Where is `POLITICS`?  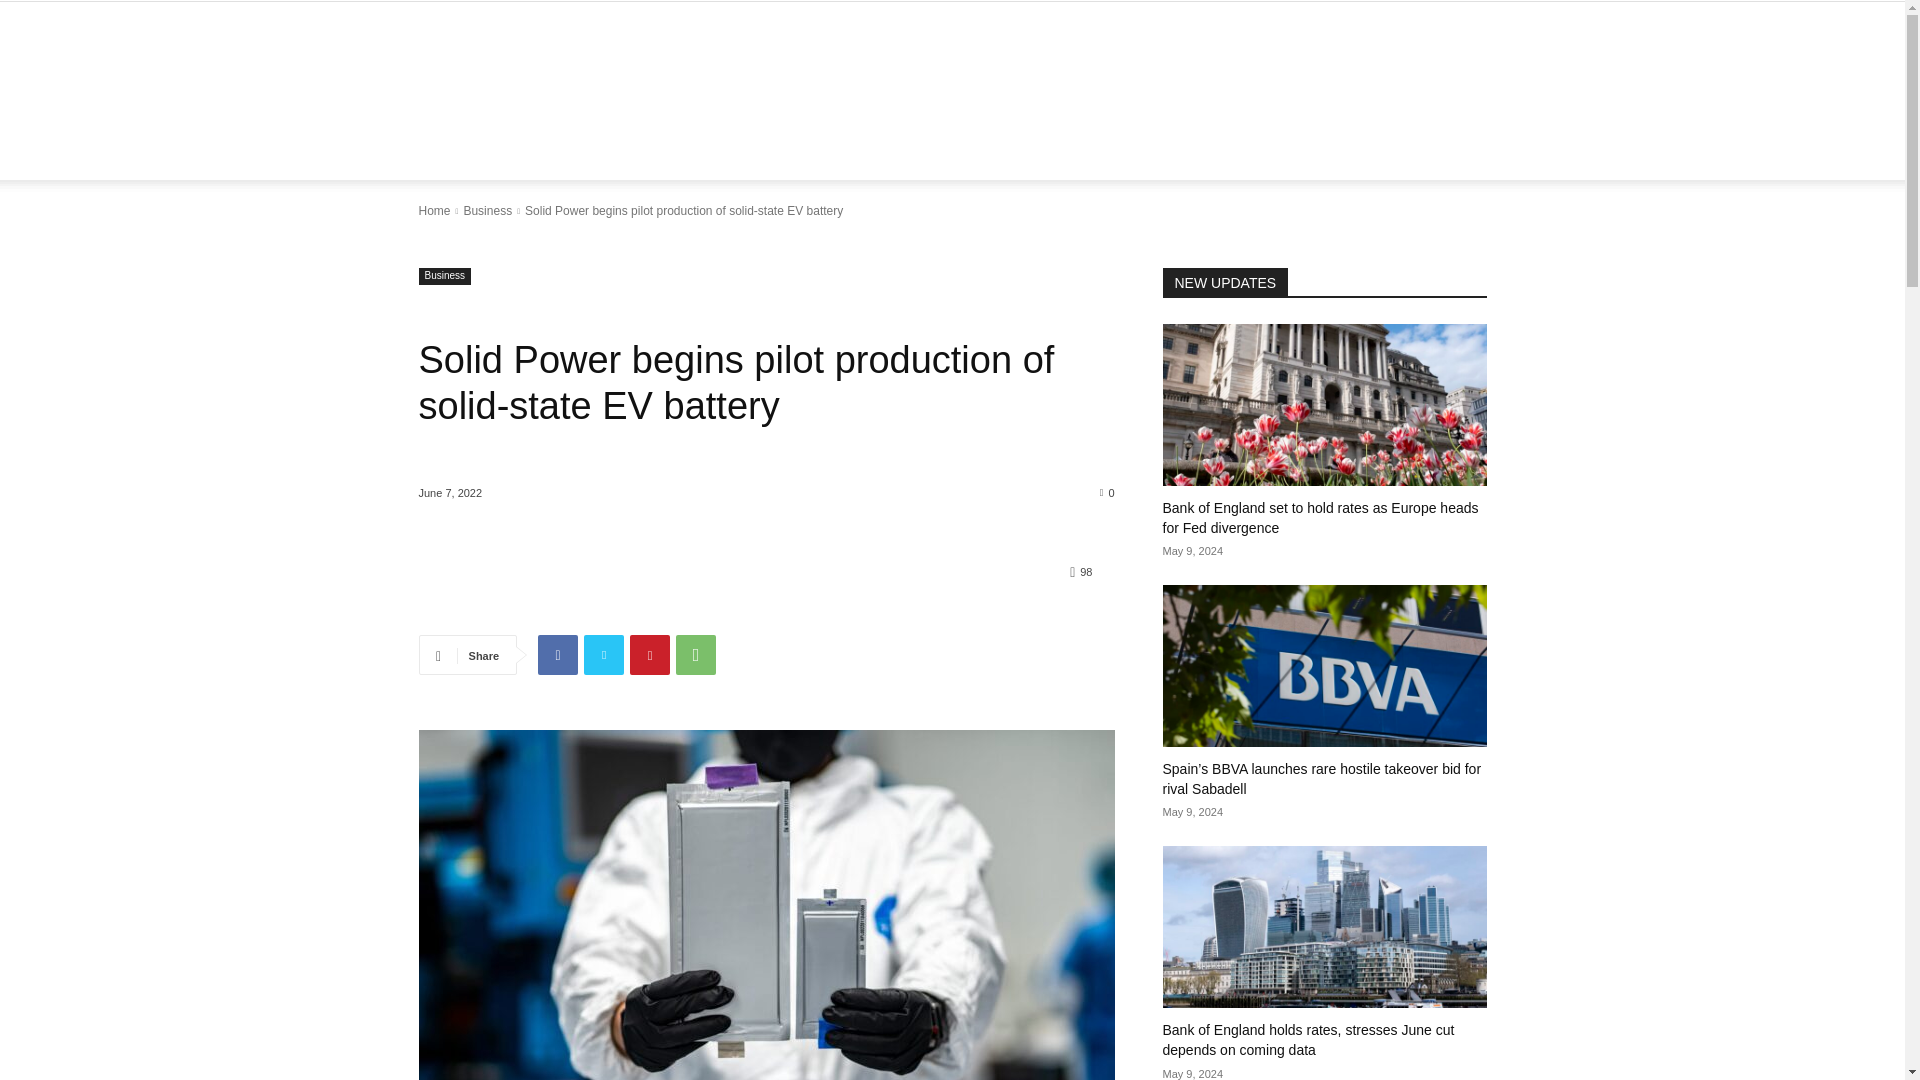 POLITICS is located at coordinates (1040, 156).